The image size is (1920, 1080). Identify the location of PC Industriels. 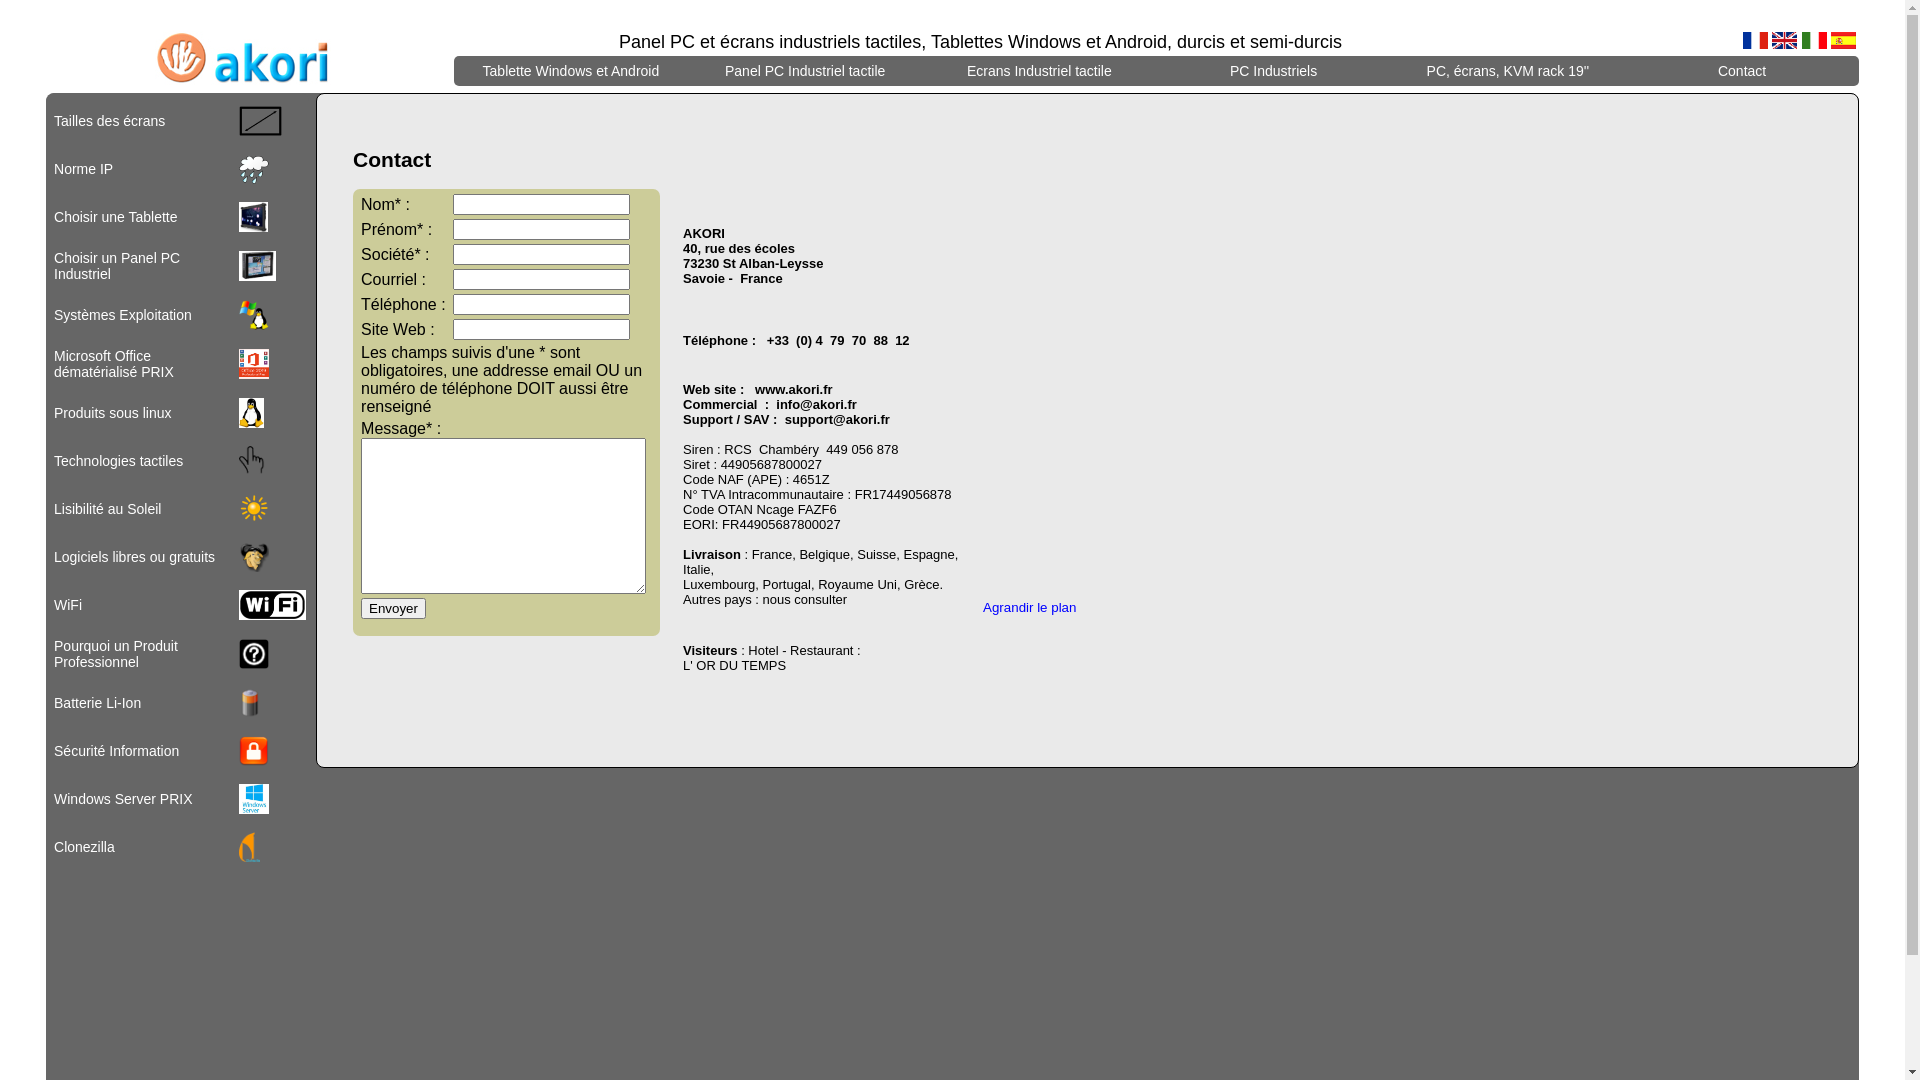
(1273, 71).